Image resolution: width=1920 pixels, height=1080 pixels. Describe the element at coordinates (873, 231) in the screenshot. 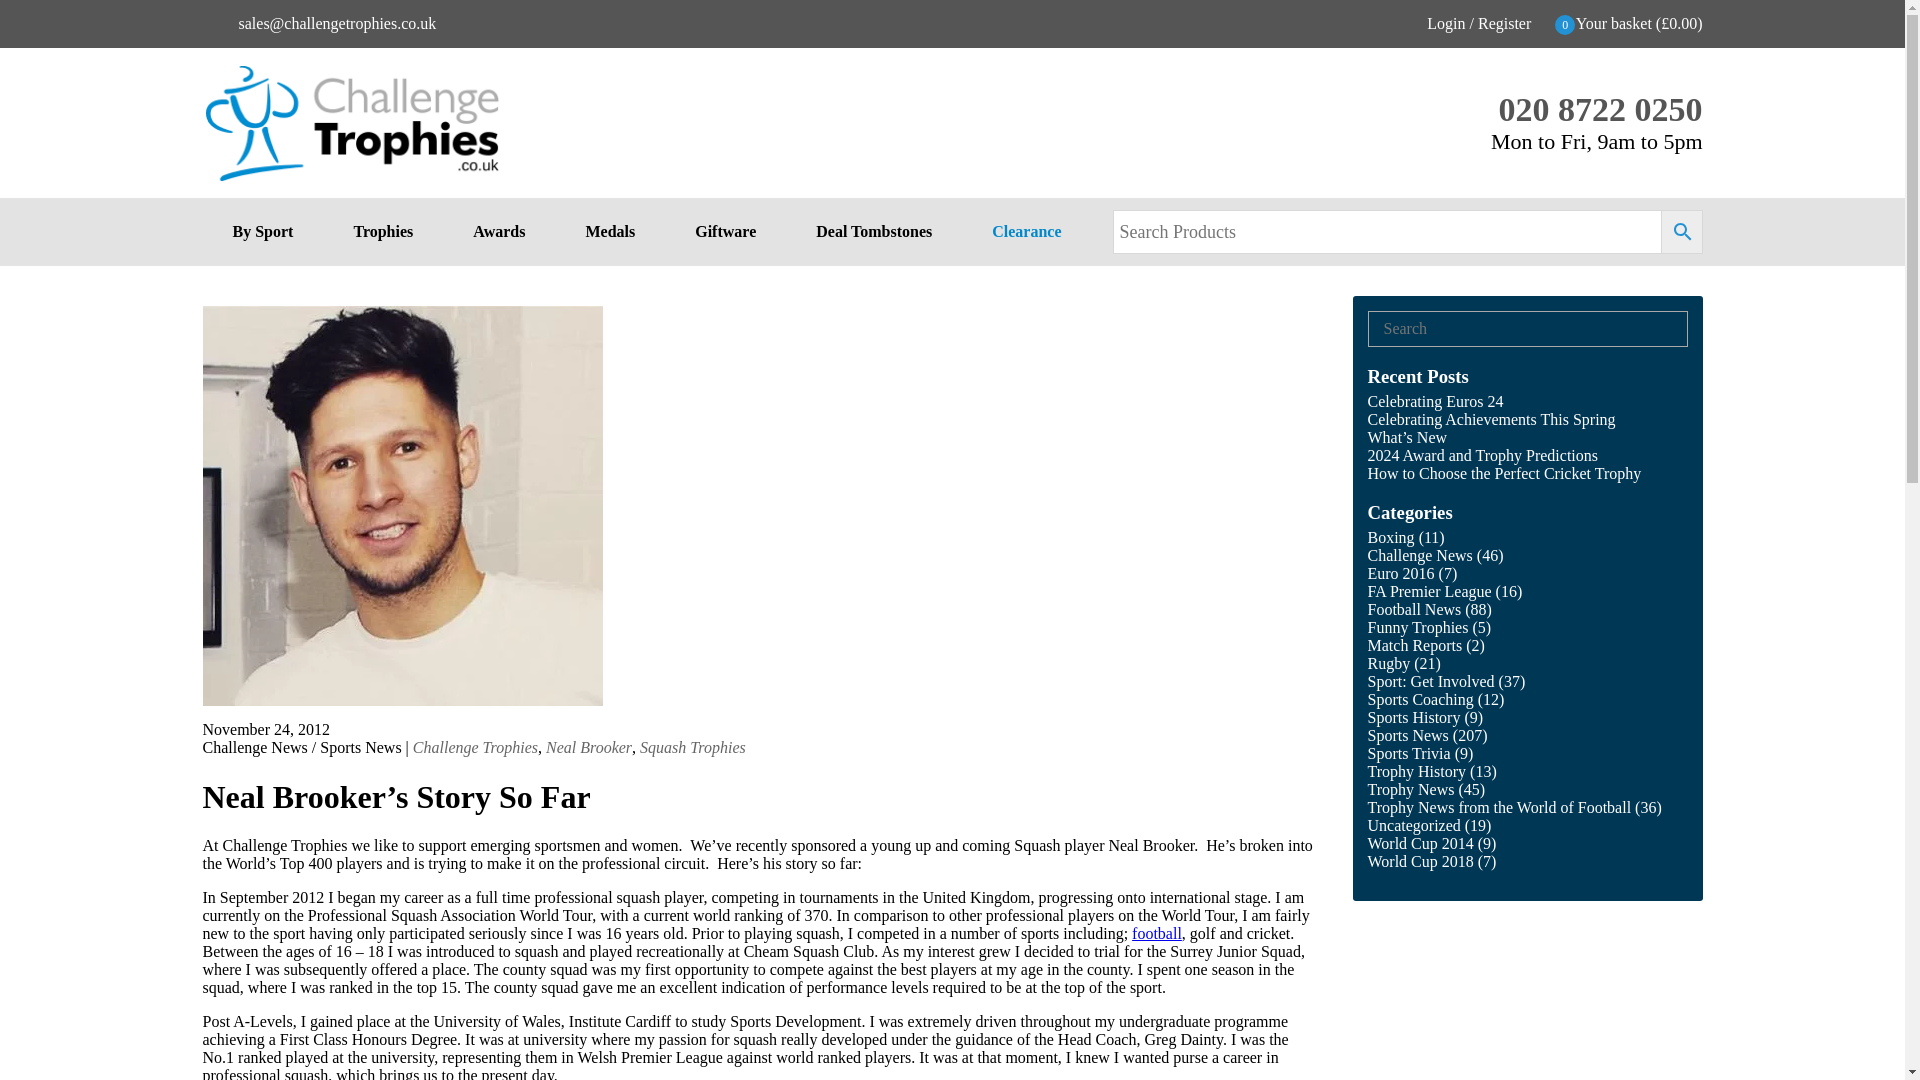

I see `Deal Tombstones` at that location.